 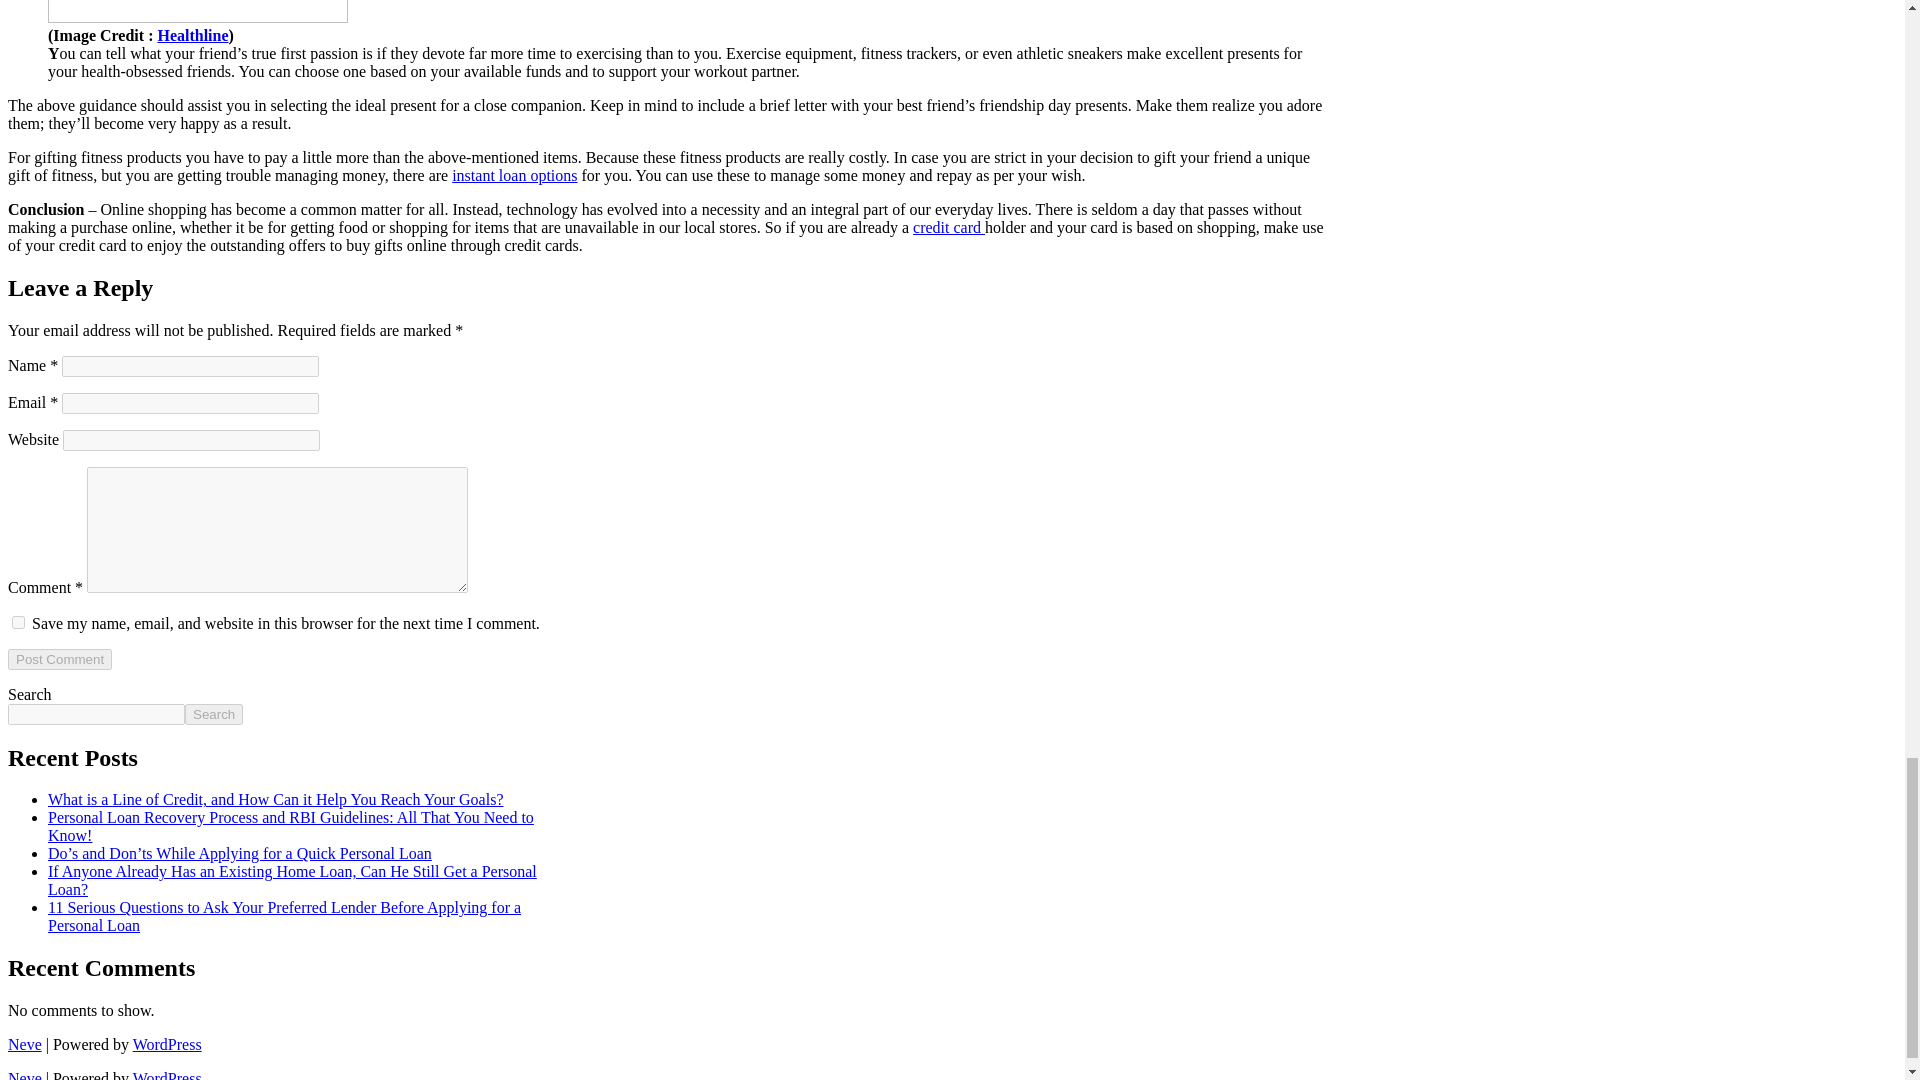 What do you see at coordinates (24, 1044) in the screenshot?
I see `Neve` at bounding box center [24, 1044].